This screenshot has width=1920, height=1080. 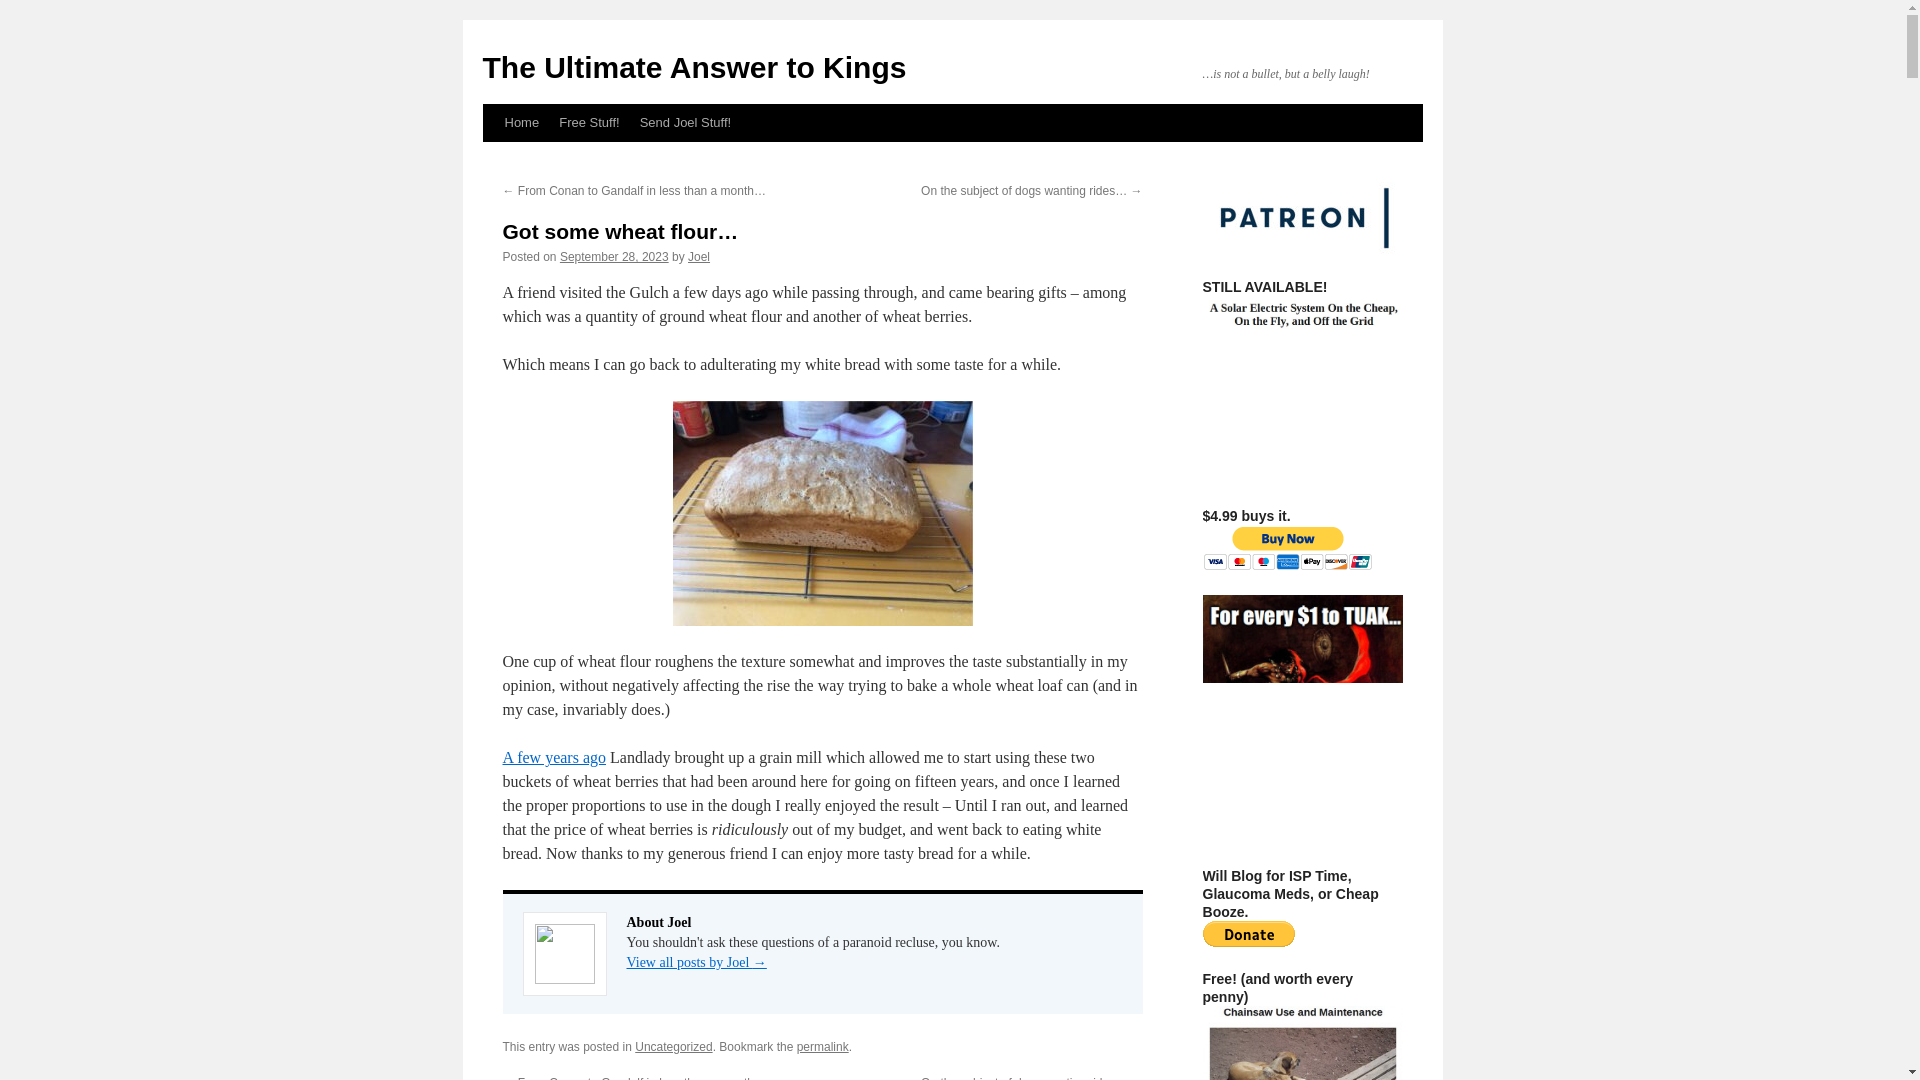 What do you see at coordinates (694, 67) in the screenshot?
I see `The Ultimate Answer to Kings` at bounding box center [694, 67].